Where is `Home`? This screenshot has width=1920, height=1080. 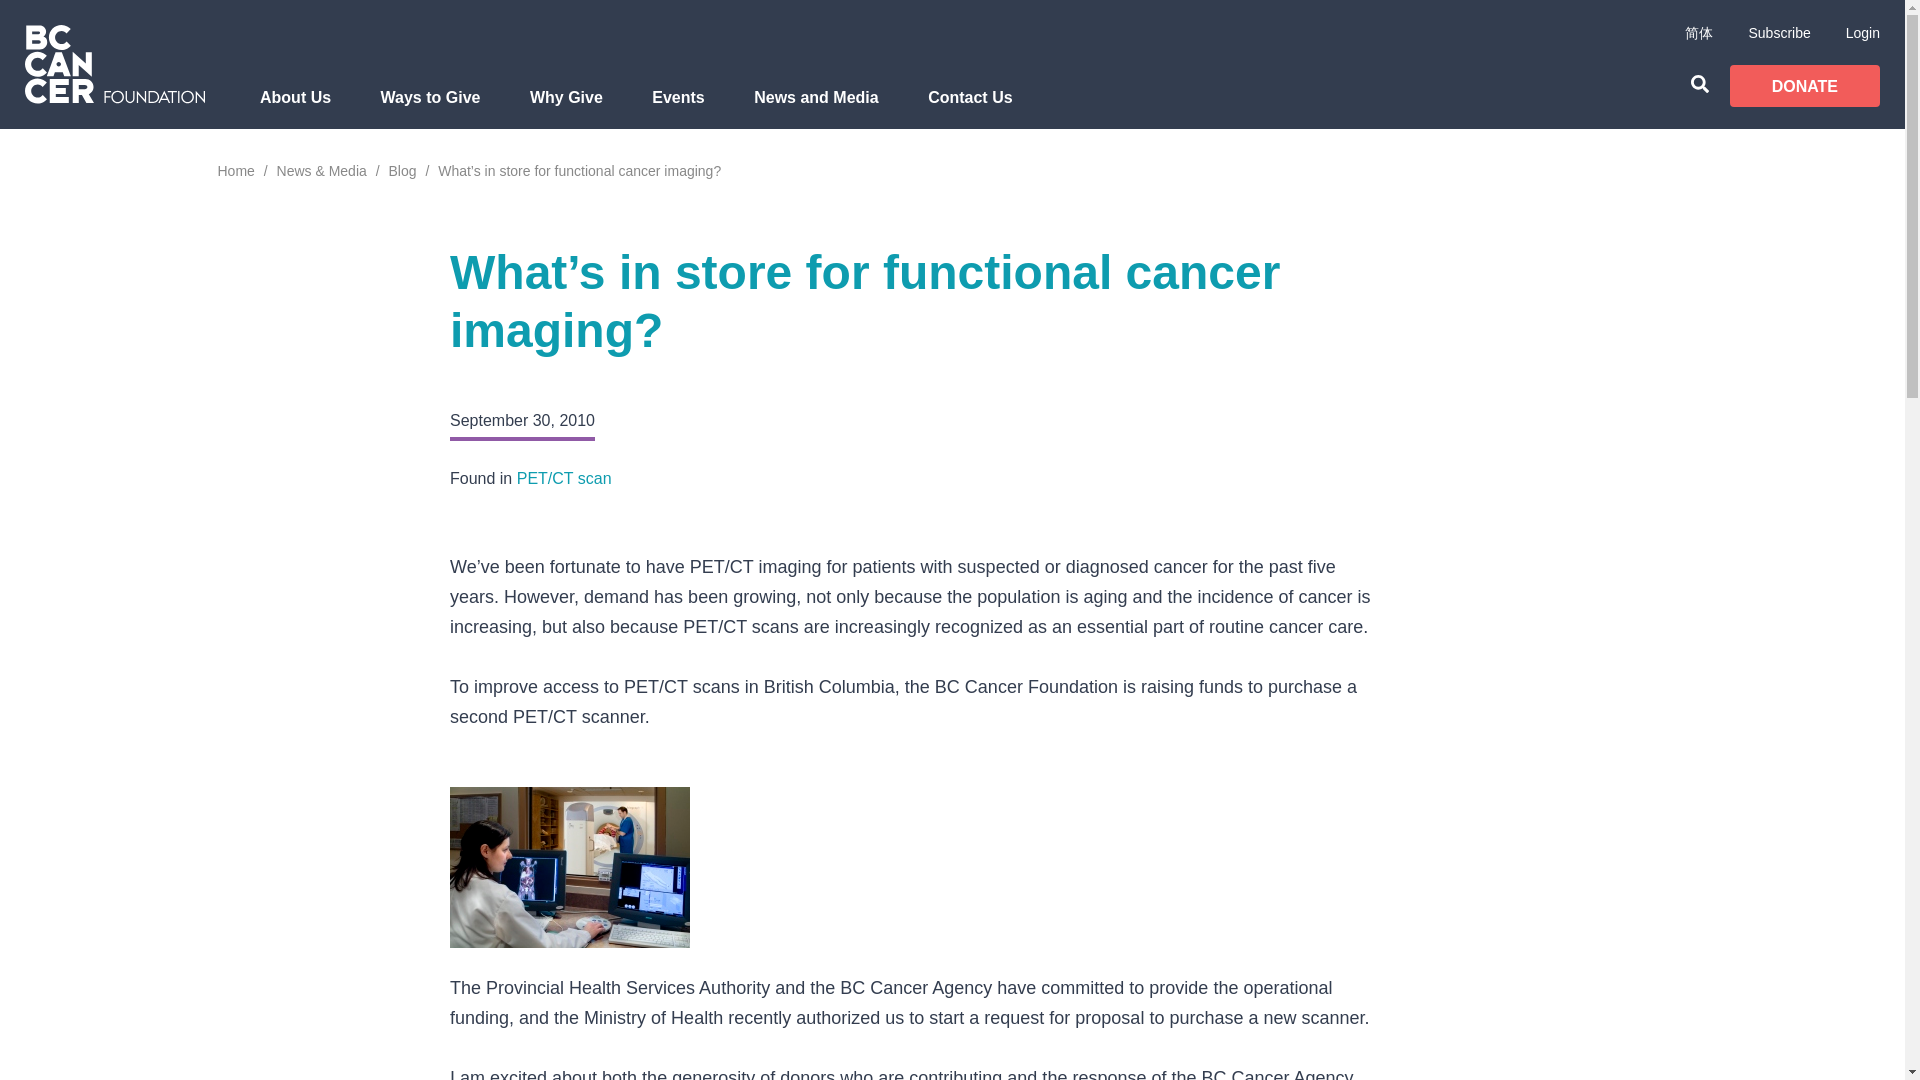
Home is located at coordinates (236, 171).